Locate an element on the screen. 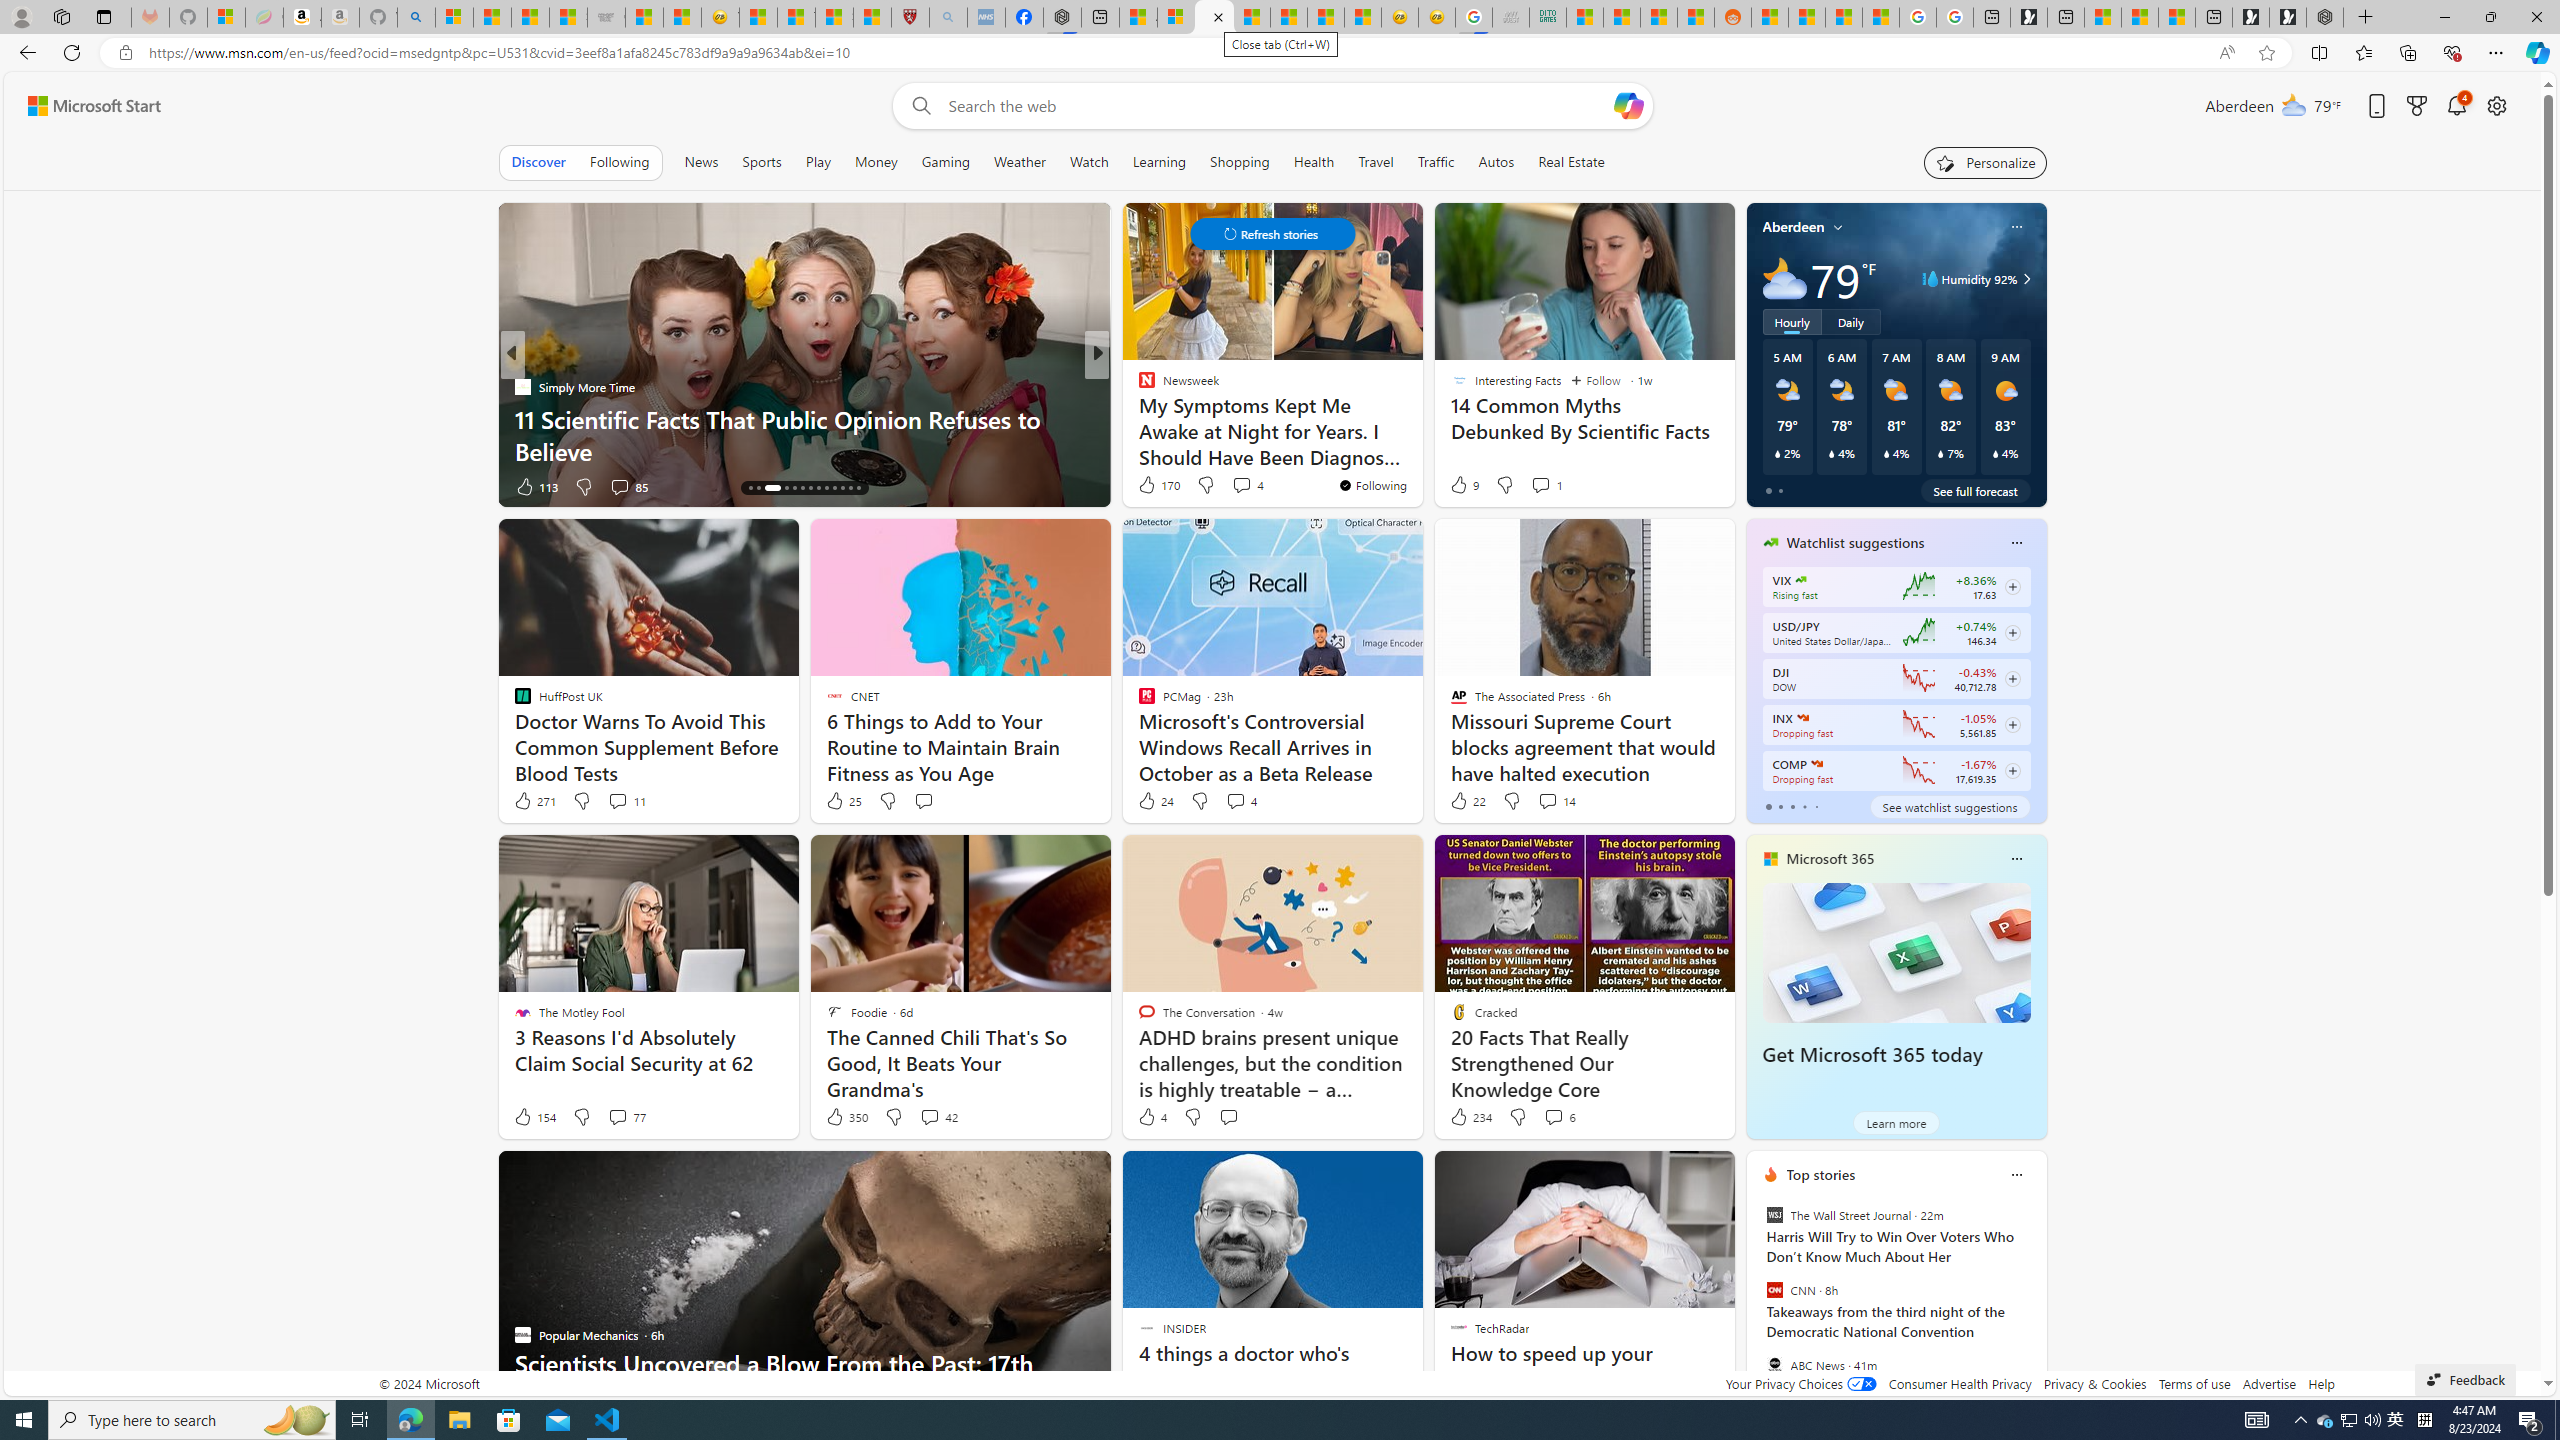 This screenshot has height=1440, width=2560. 14 Common Myths Debunked By Scientific Facts is located at coordinates (1253, 17).